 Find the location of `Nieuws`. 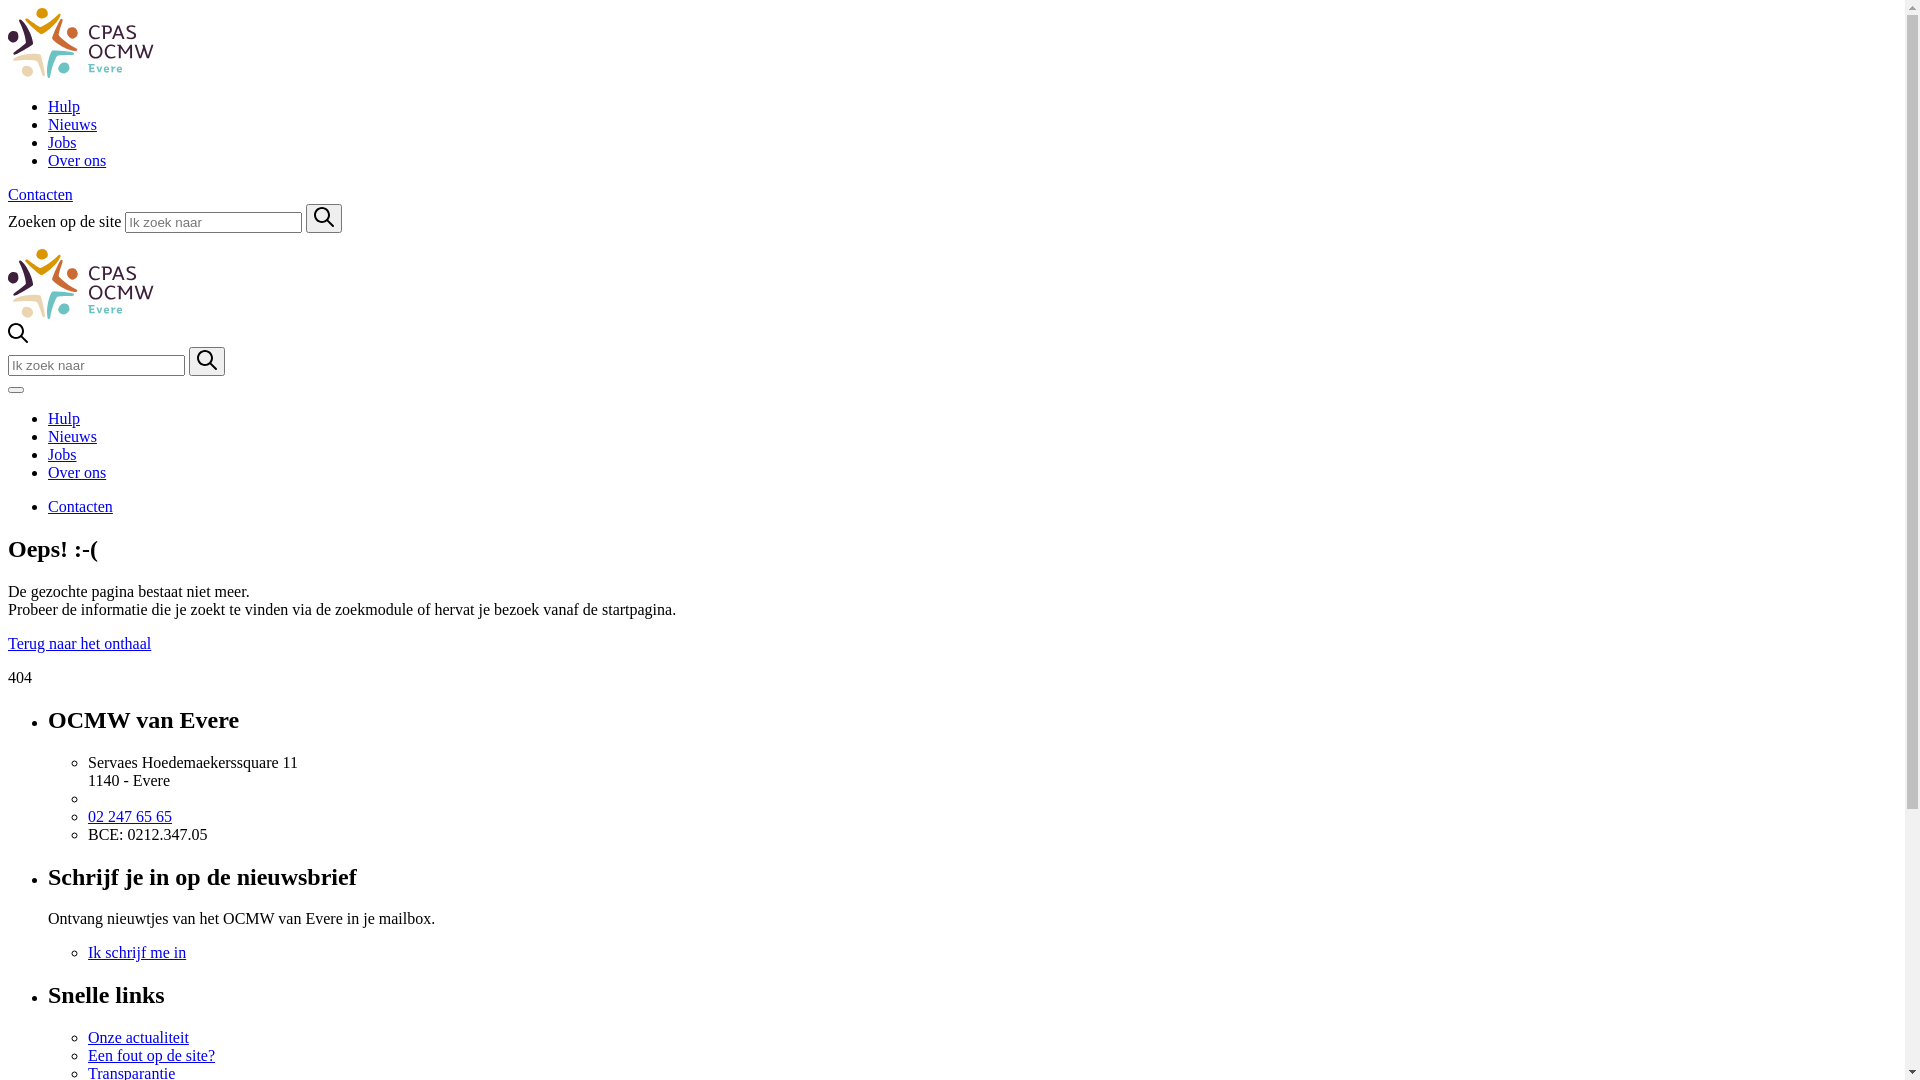

Nieuws is located at coordinates (72, 436).